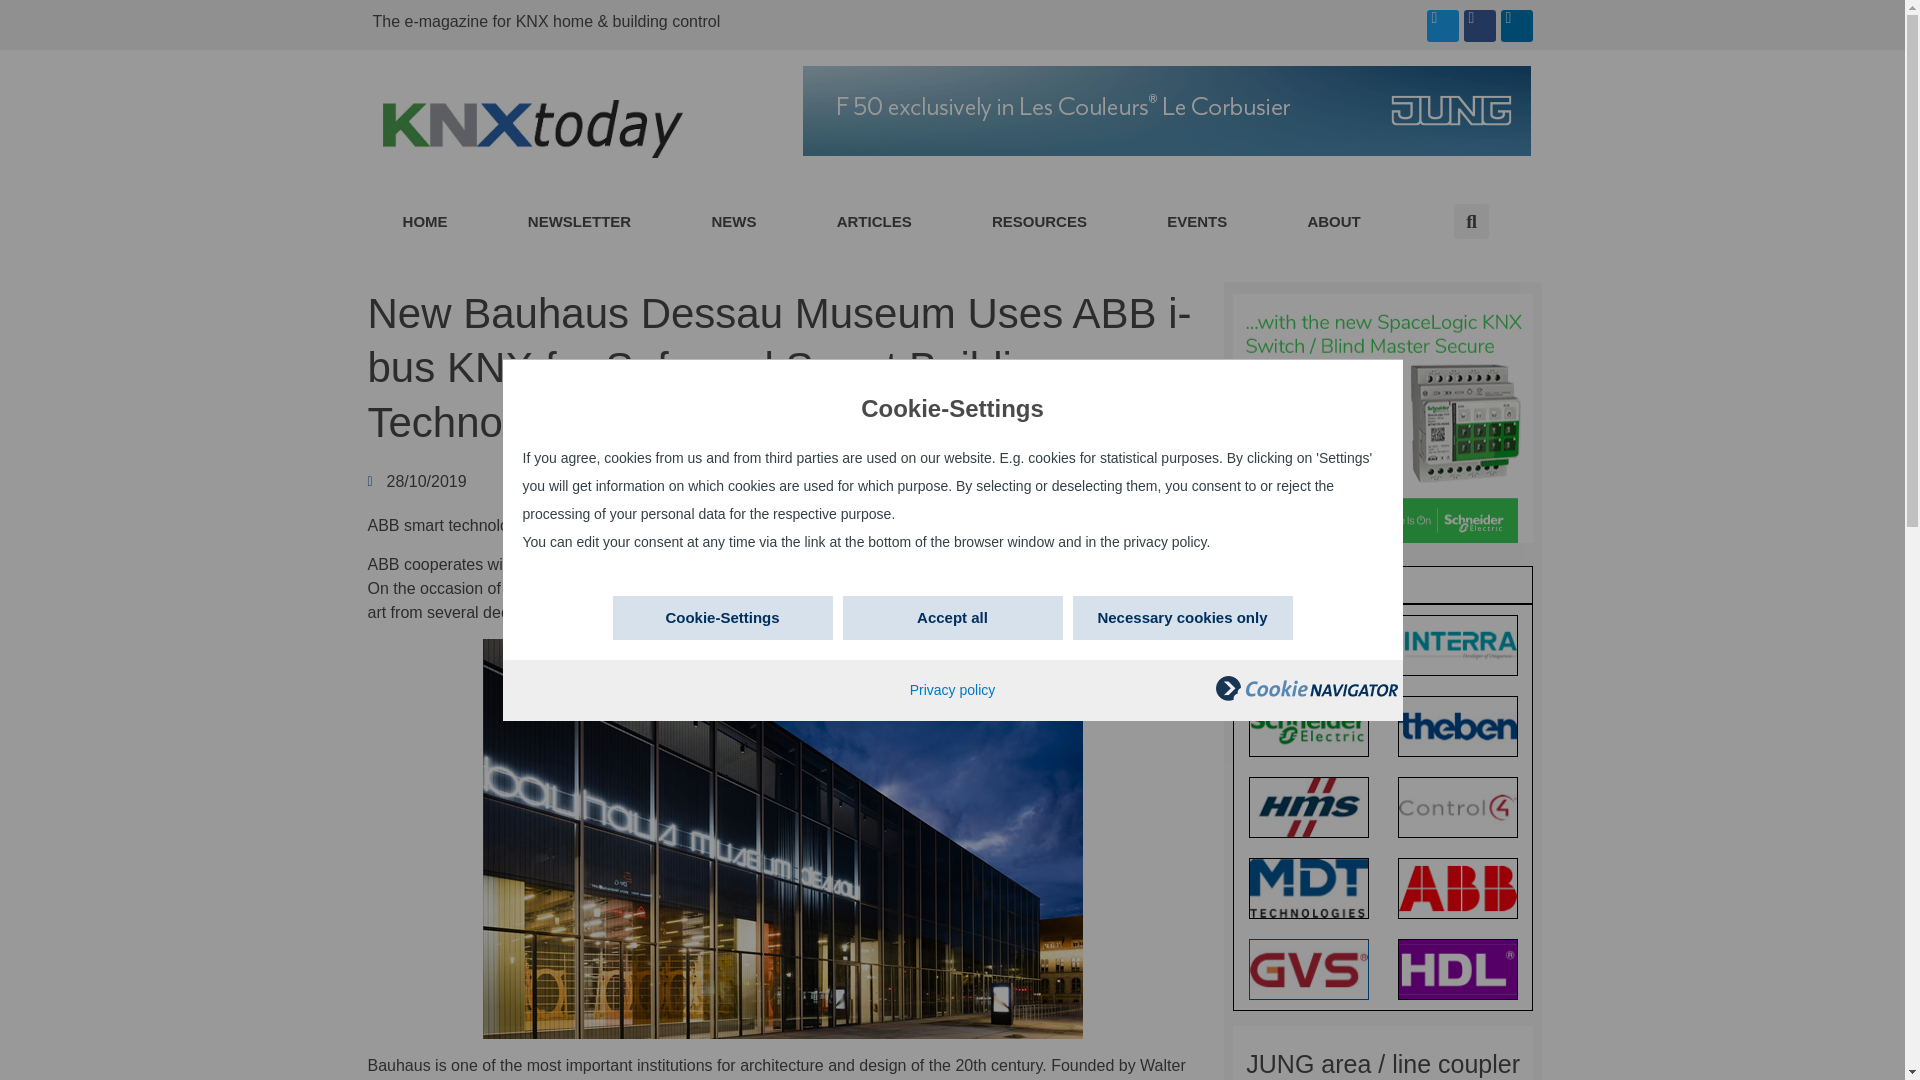 The width and height of the screenshot is (1920, 1080). Describe the element at coordinates (953, 689) in the screenshot. I see `Privacy policy` at that location.